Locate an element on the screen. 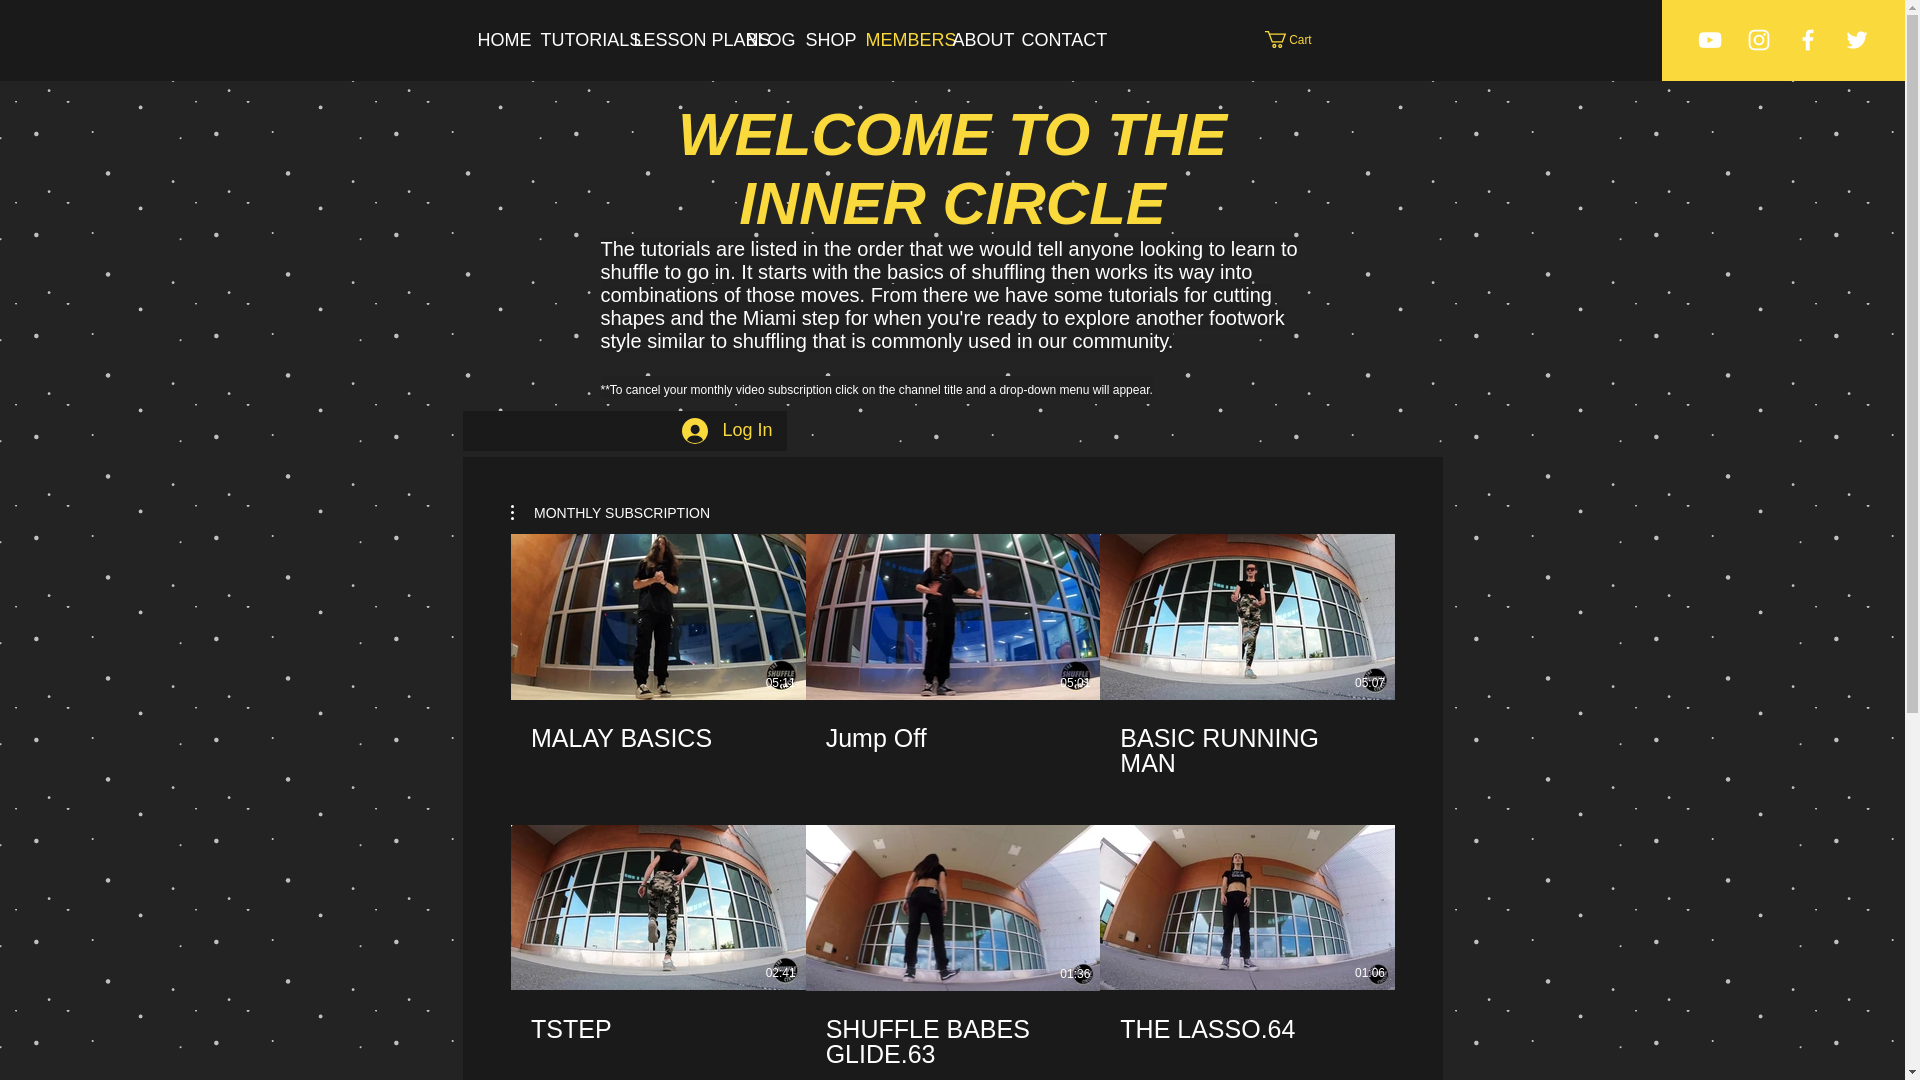 This screenshot has width=1920, height=1080. Log In is located at coordinates (726, 430).